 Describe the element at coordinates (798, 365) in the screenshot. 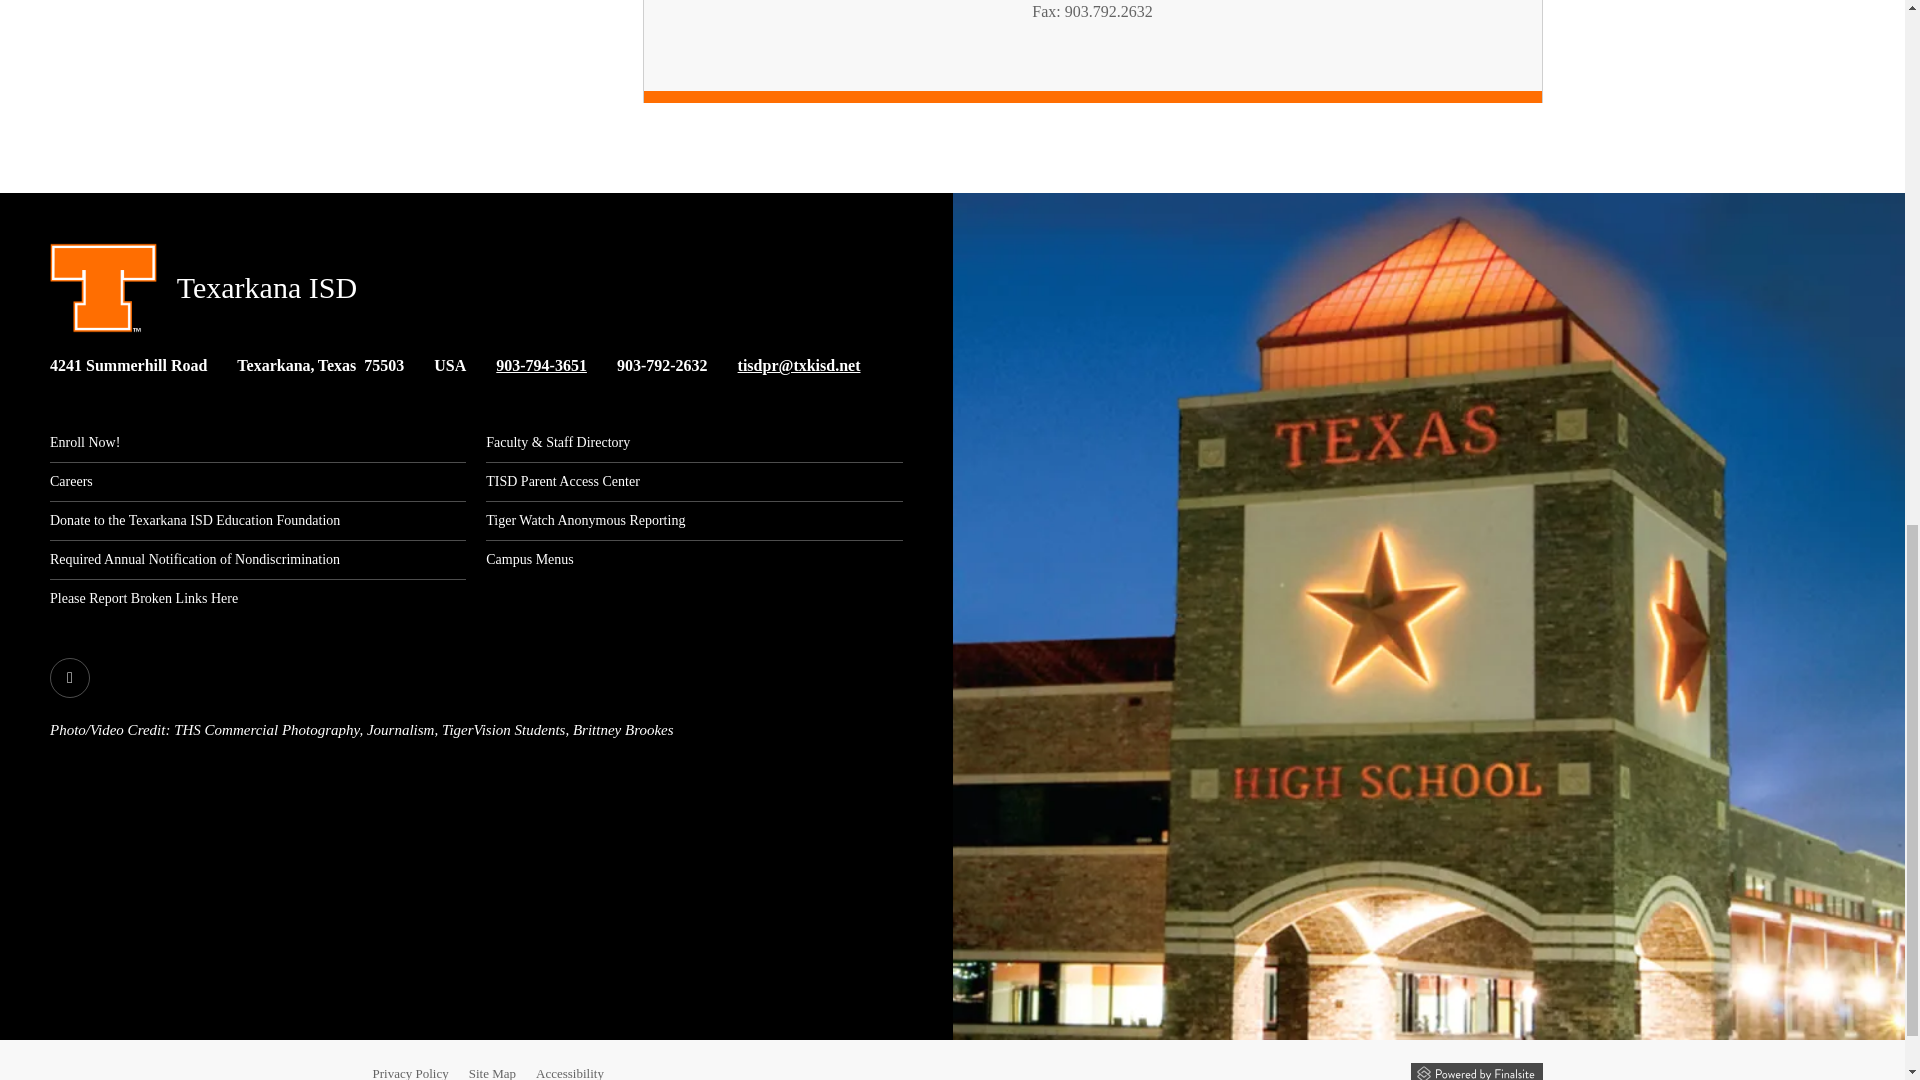

I see `Email` at that location.